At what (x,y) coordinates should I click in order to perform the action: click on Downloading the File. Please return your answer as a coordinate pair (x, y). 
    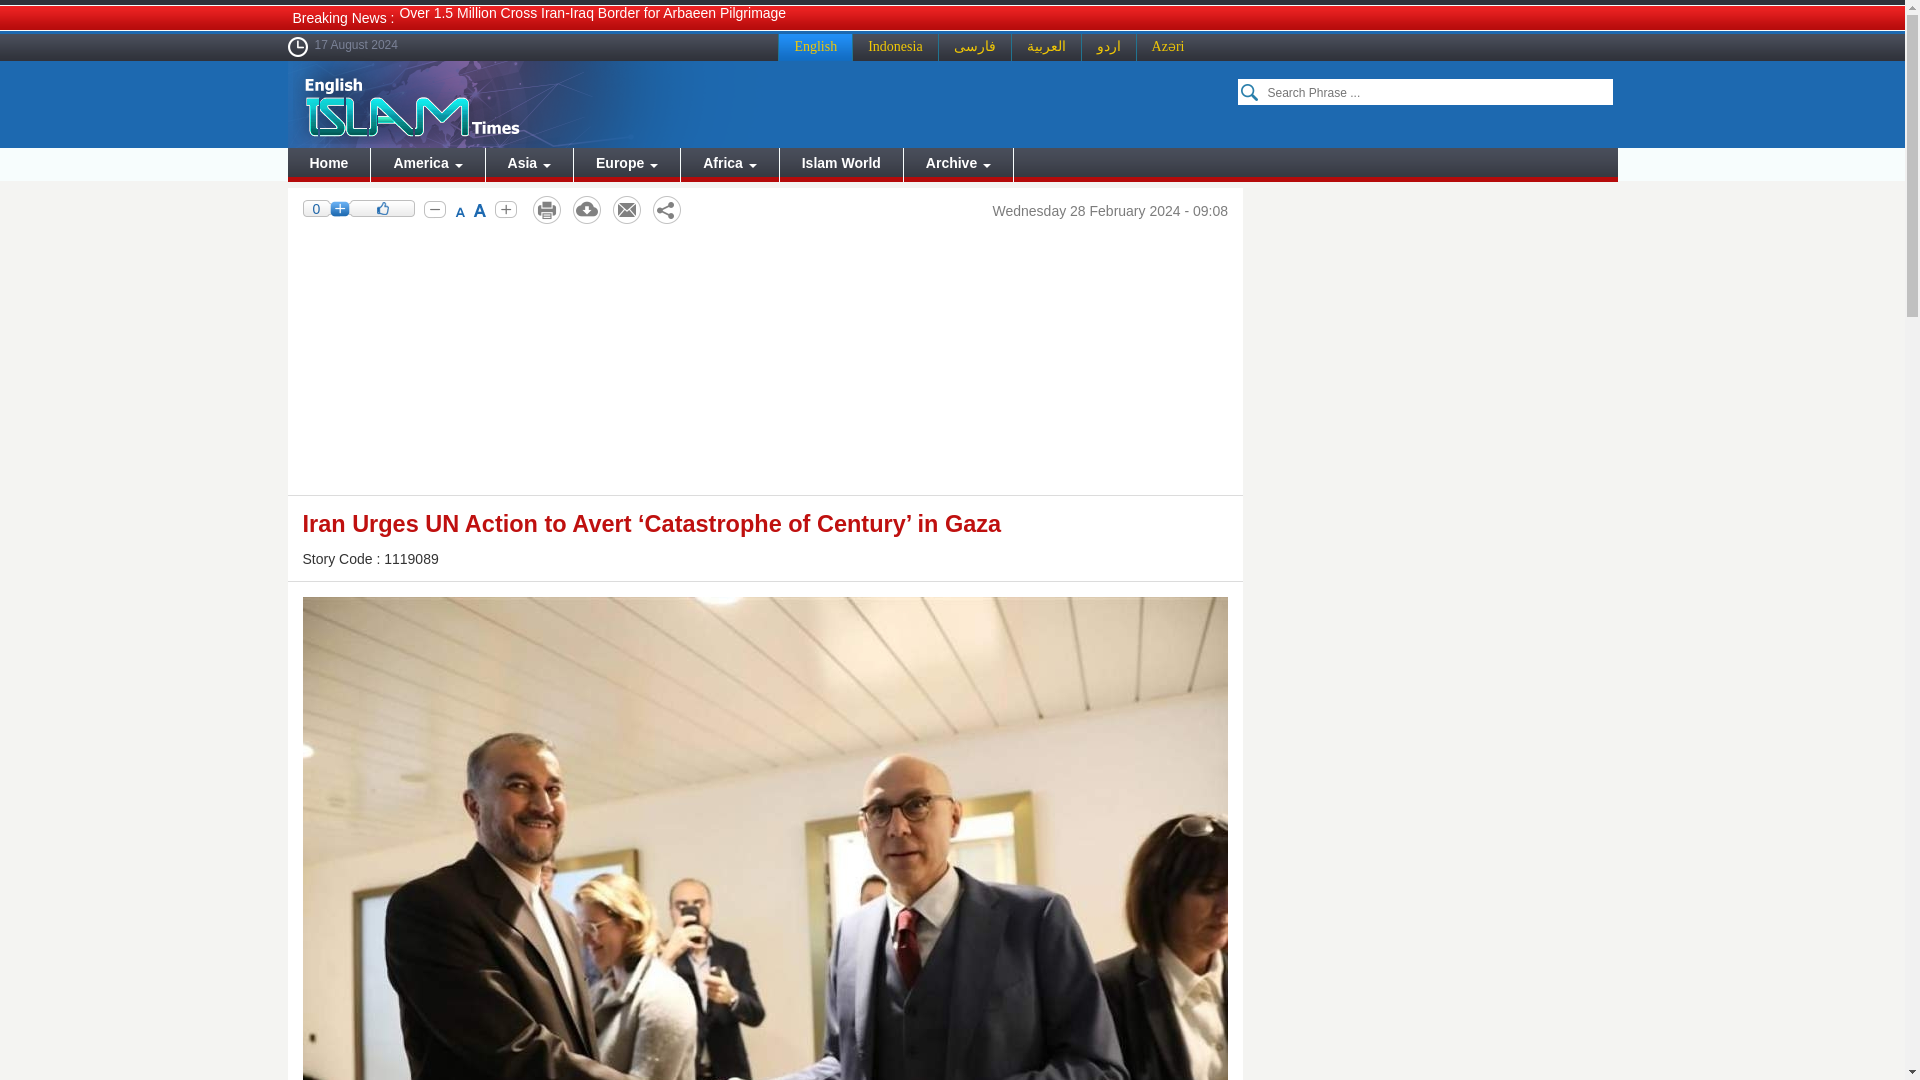
    Looking at the image, I should click on (586, 210).